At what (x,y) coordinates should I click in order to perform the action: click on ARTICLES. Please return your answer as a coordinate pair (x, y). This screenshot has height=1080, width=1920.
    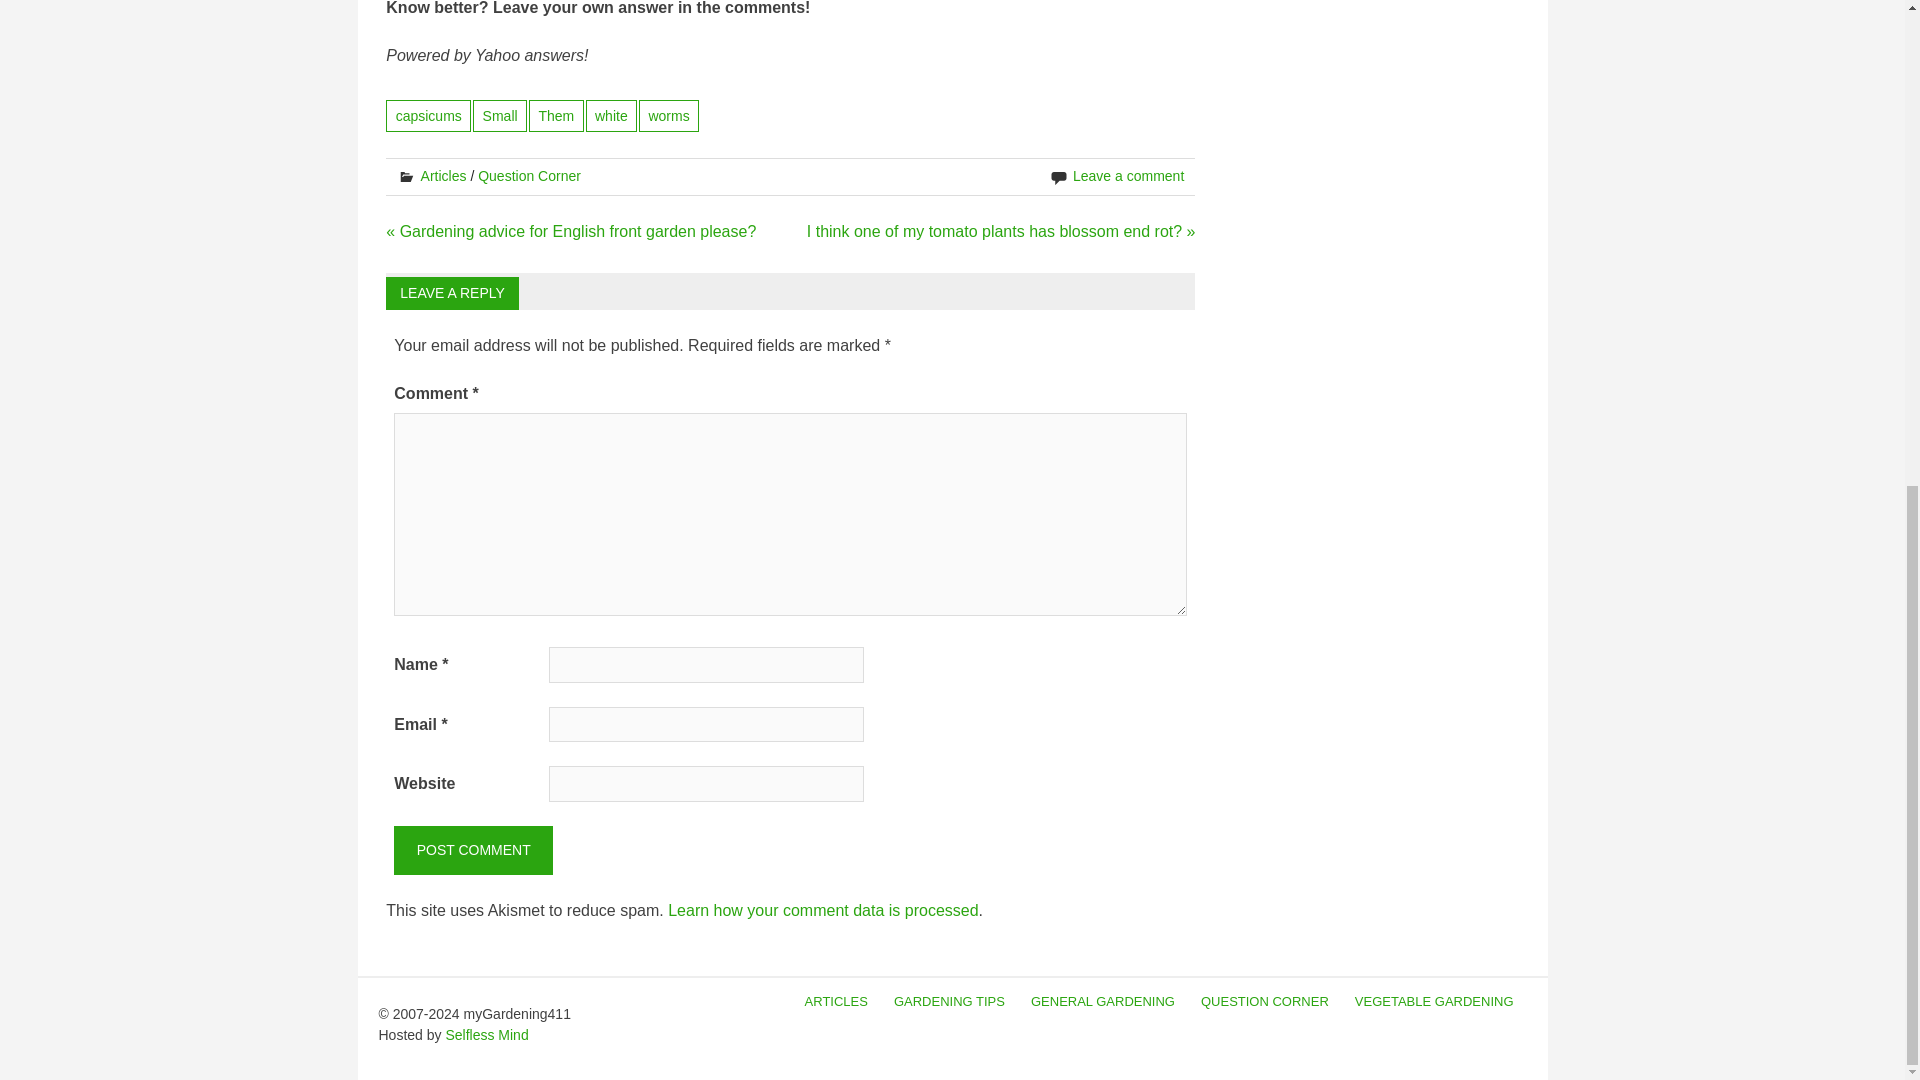
    Looking at the image, I should click on (836, 1002).